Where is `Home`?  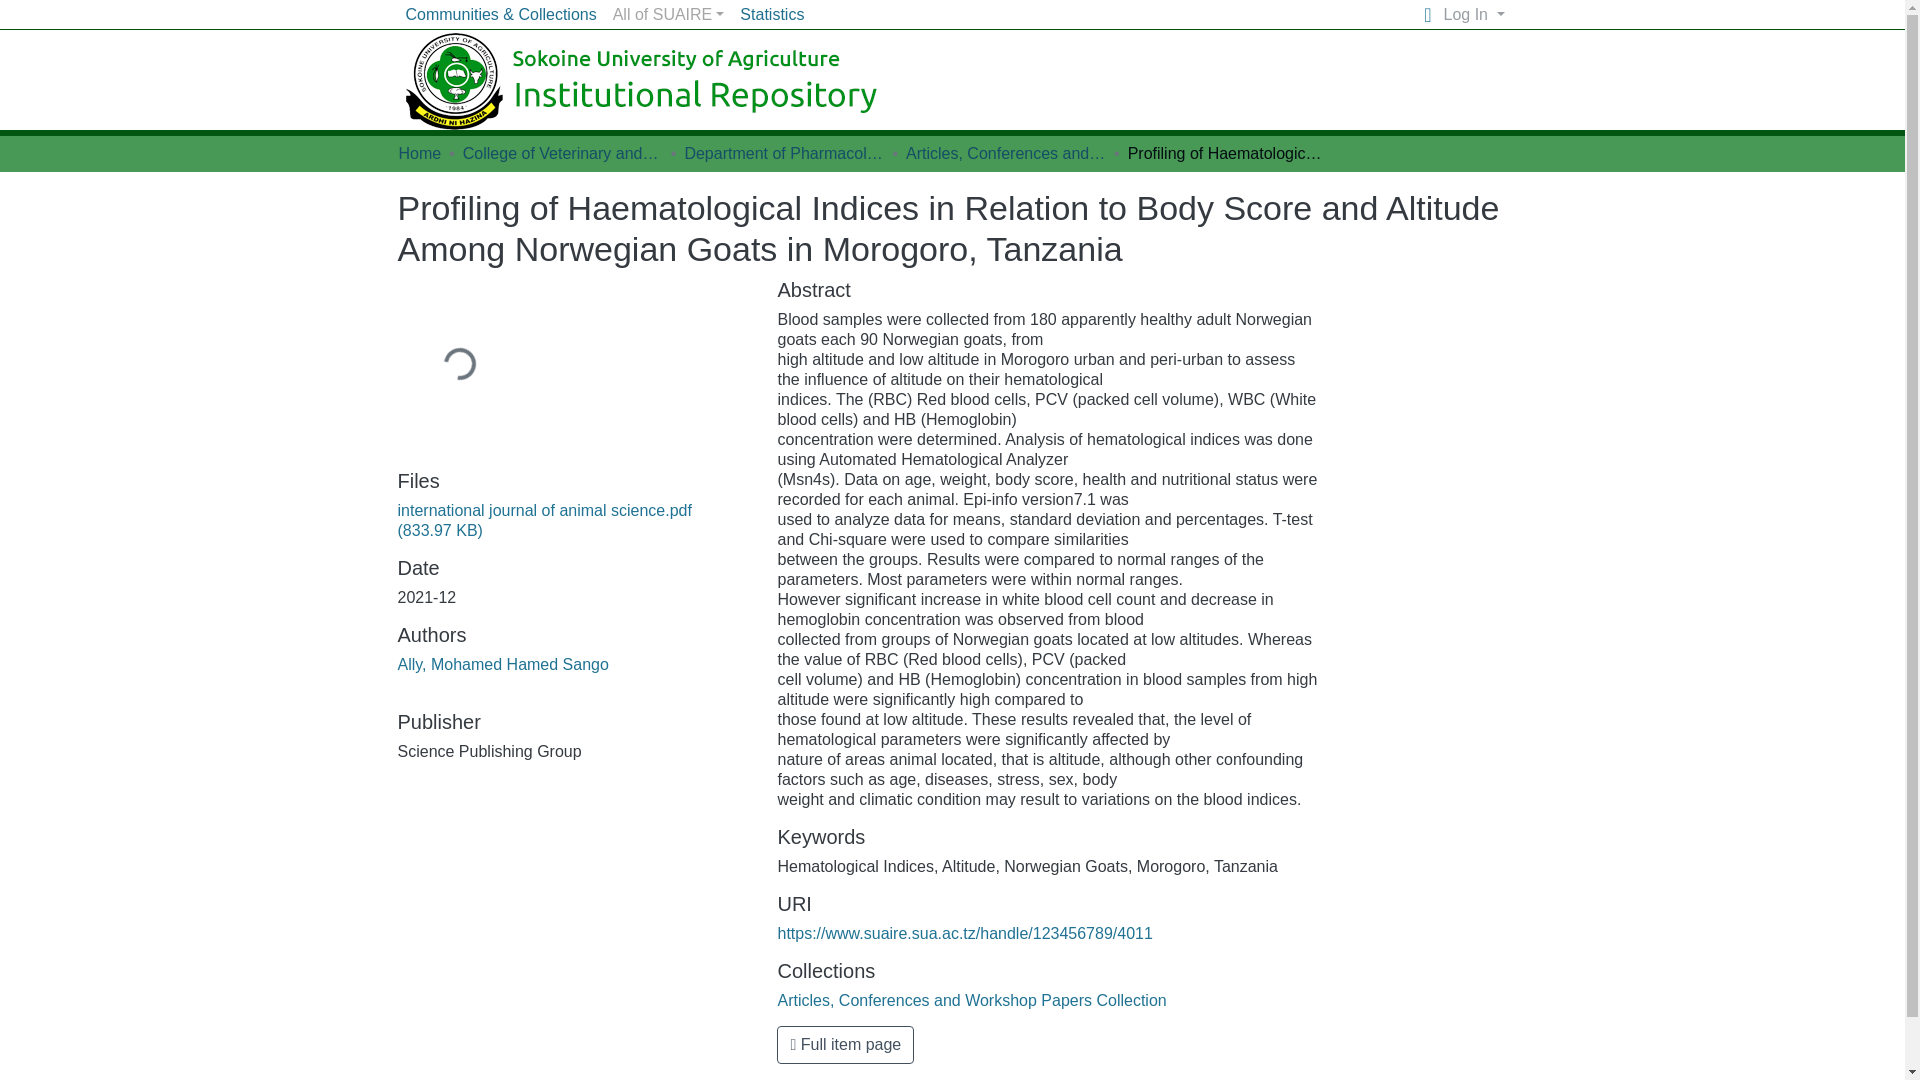 Home is located at coordinates (419, 154).